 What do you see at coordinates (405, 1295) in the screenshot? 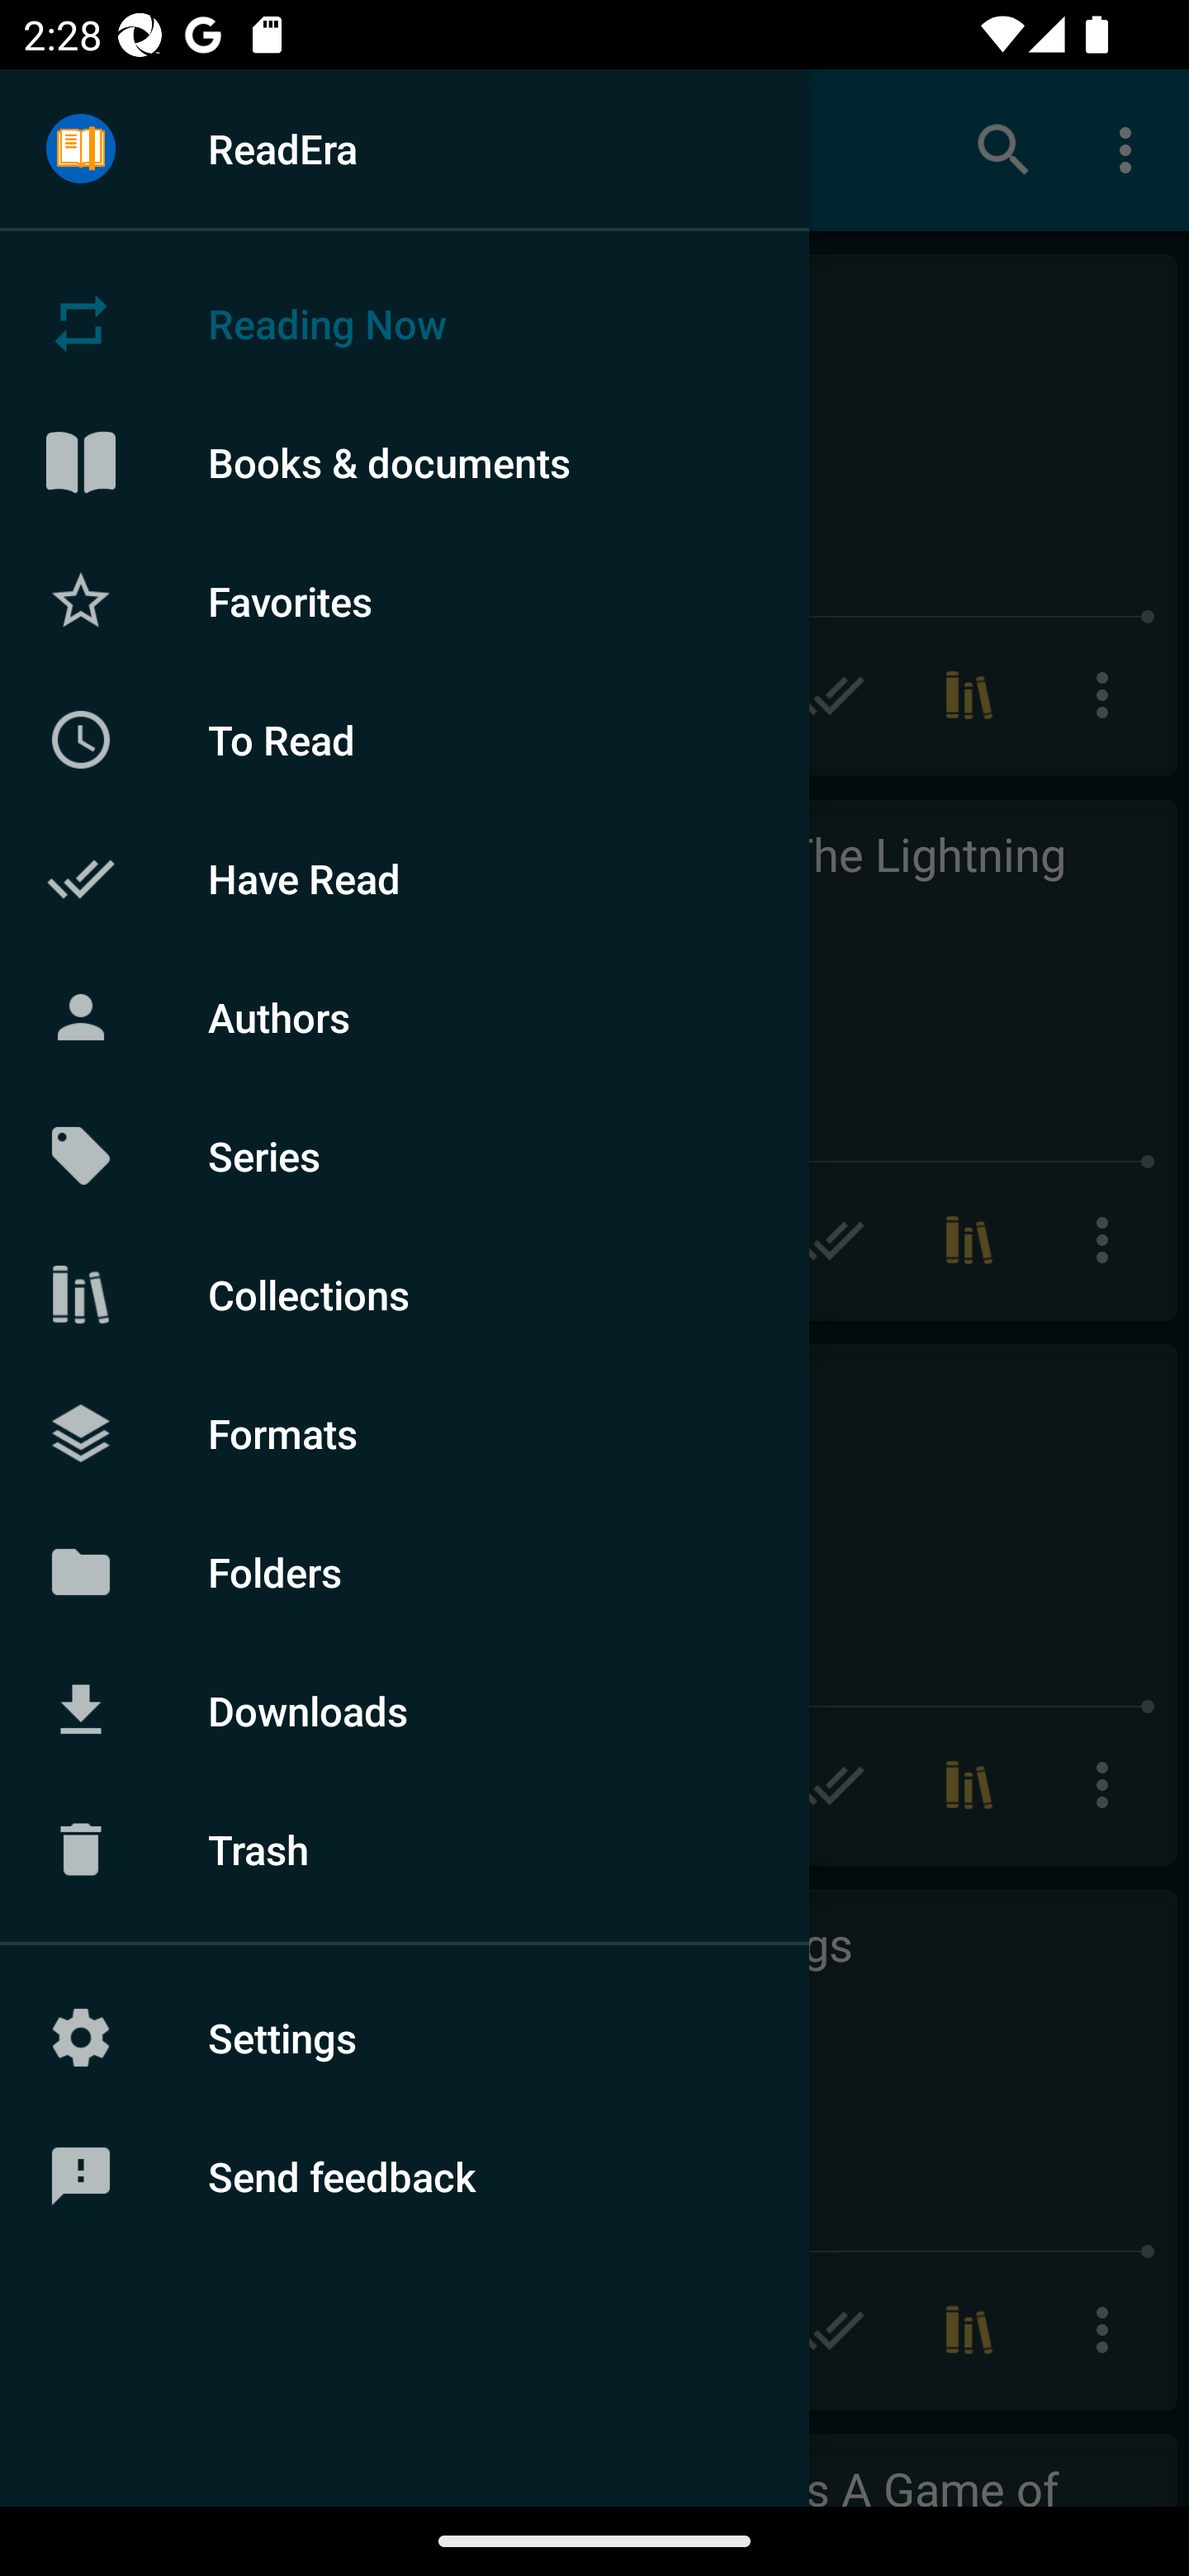
I see `Collections` at bounding box center [405, 1295].